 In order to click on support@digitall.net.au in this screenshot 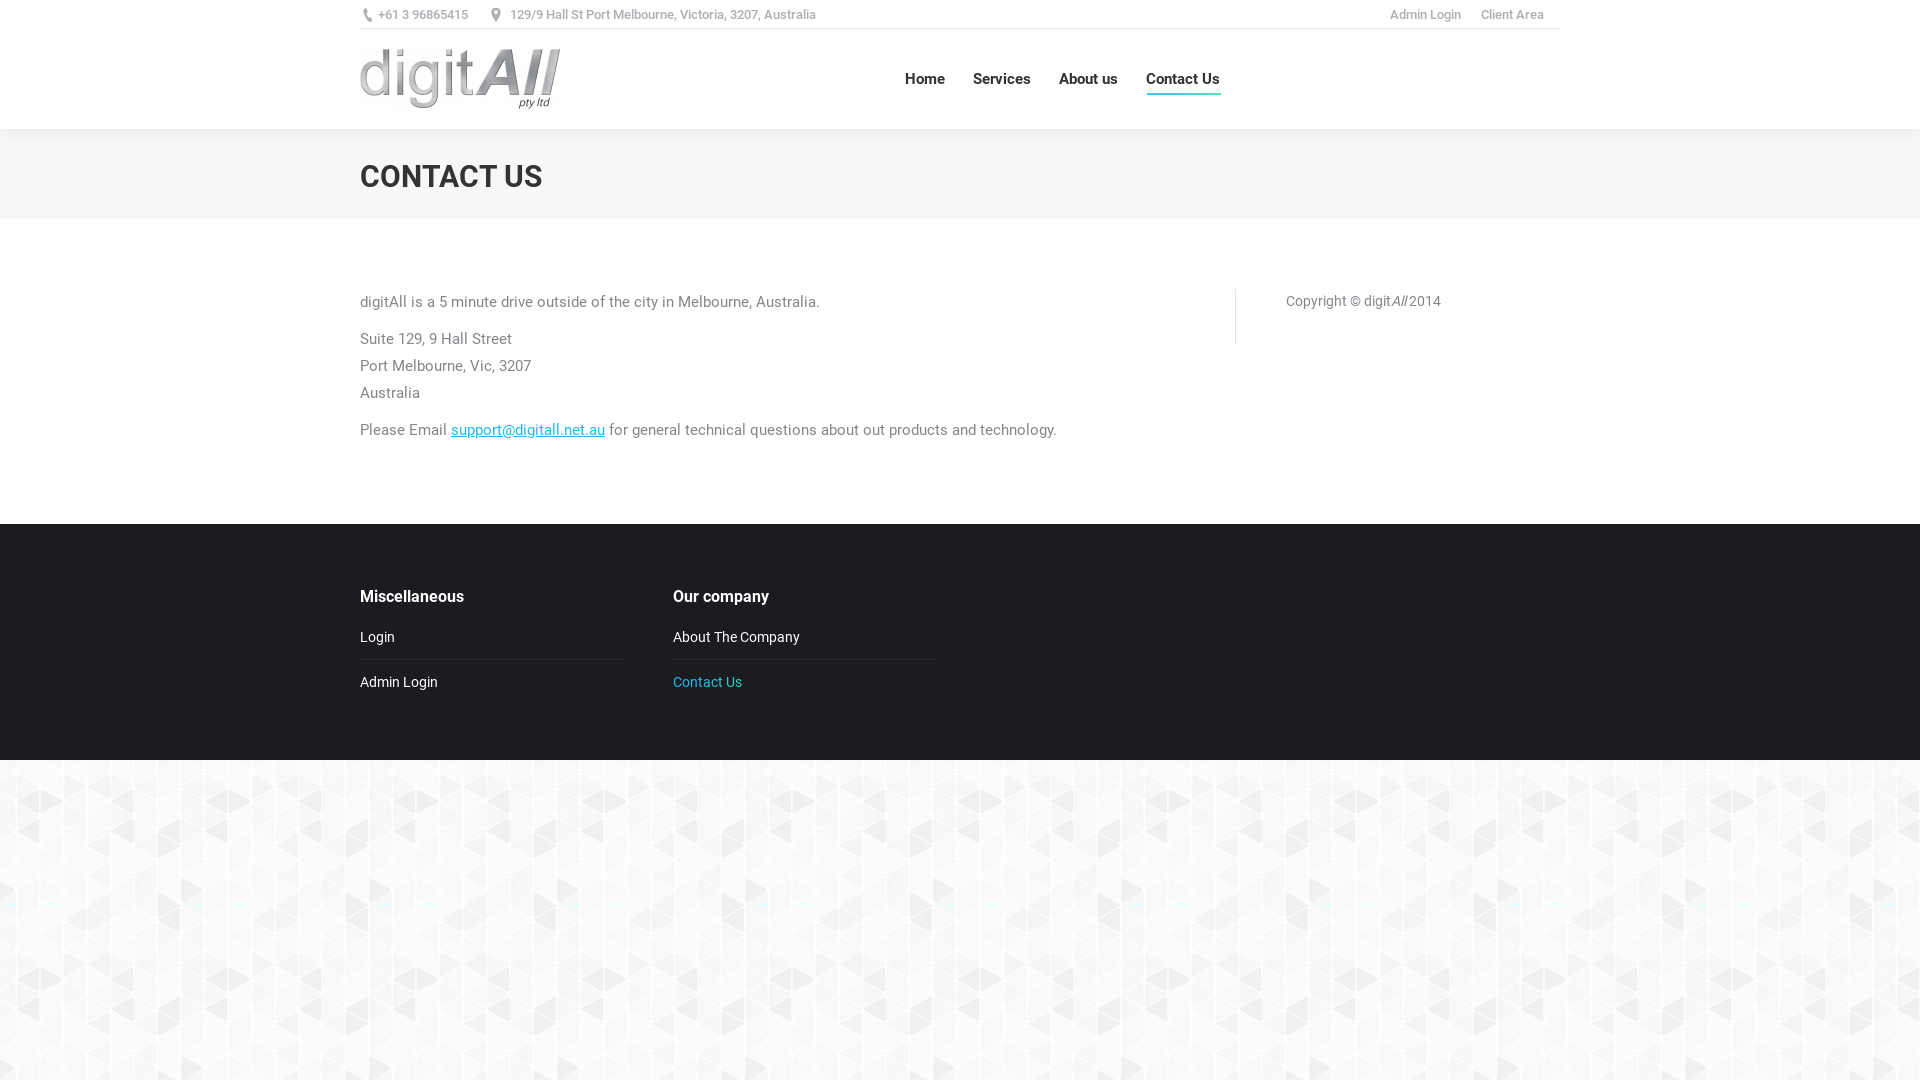, I will do `click(528, 430)`.